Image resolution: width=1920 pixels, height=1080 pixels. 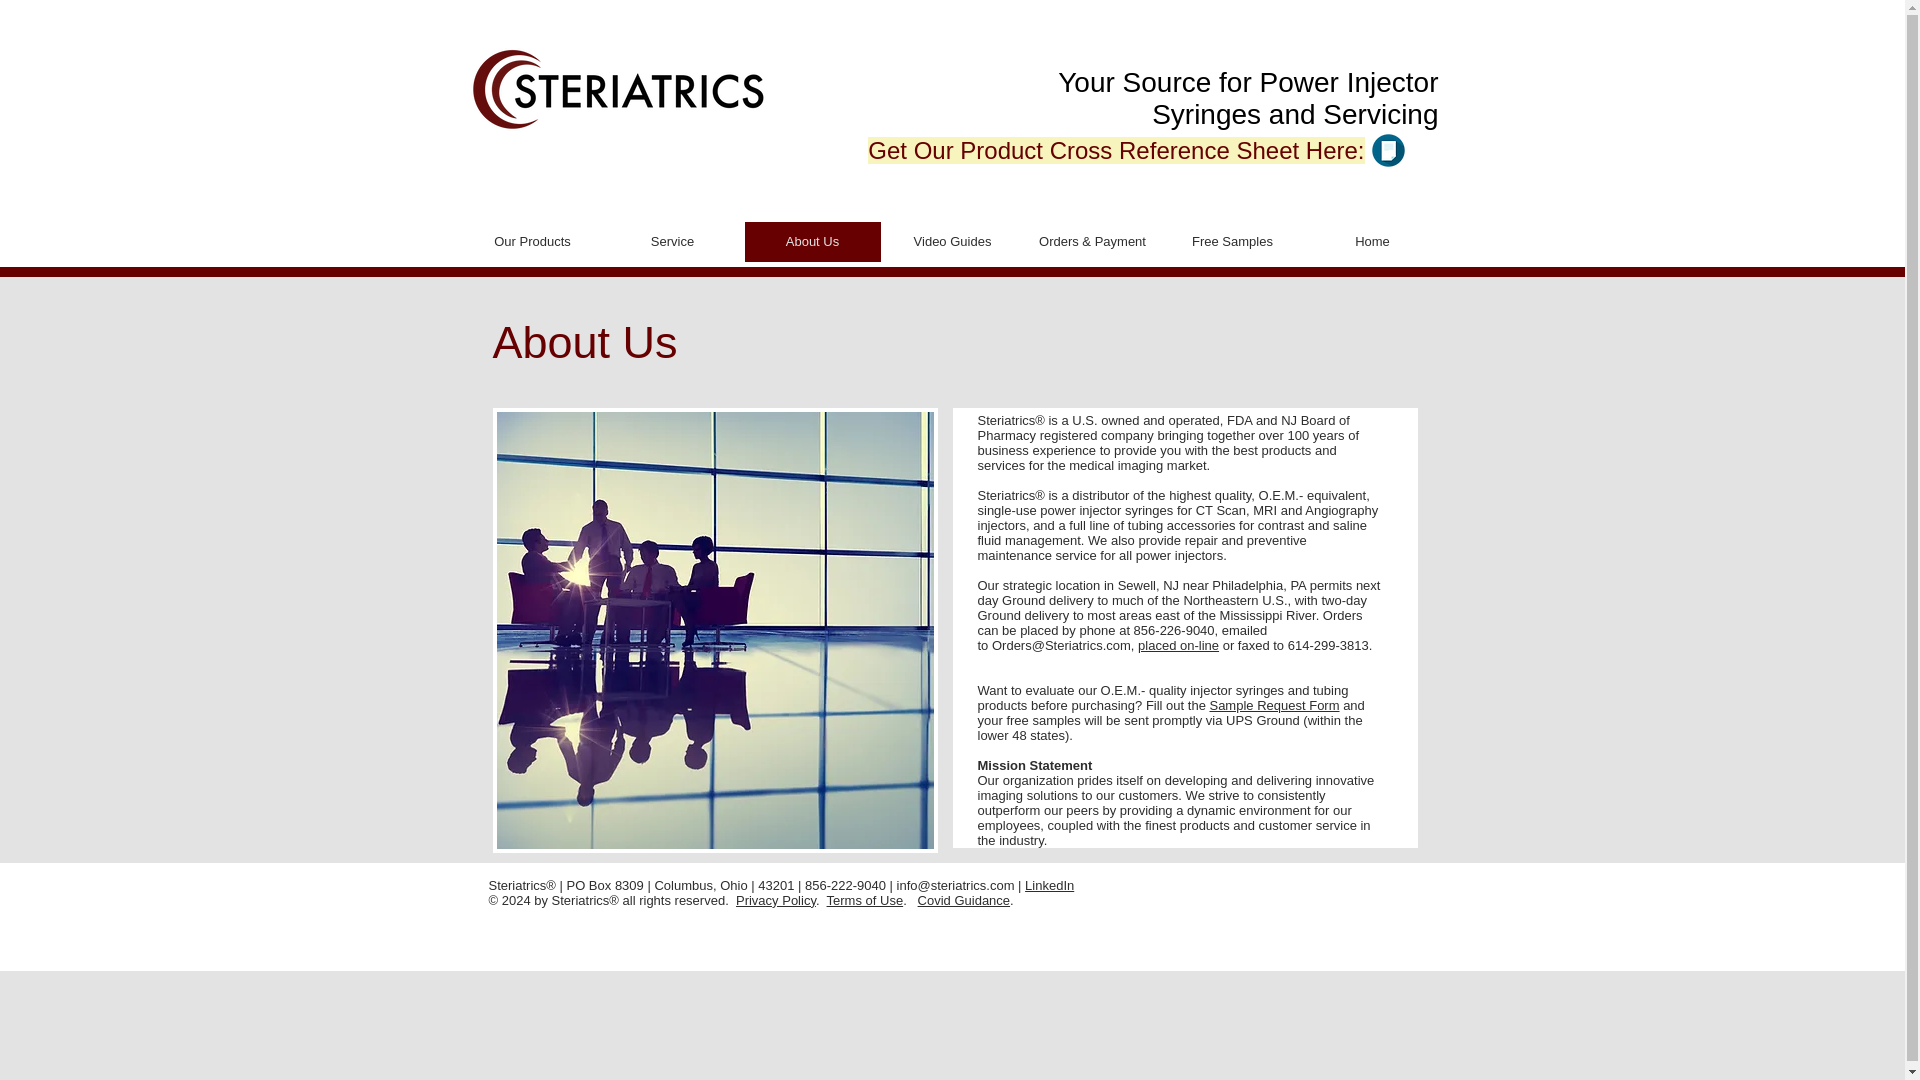 What do you see at coordinates (714, 630) in the screenshot?
I see `Modern Office` at bounding box center [714, 630].